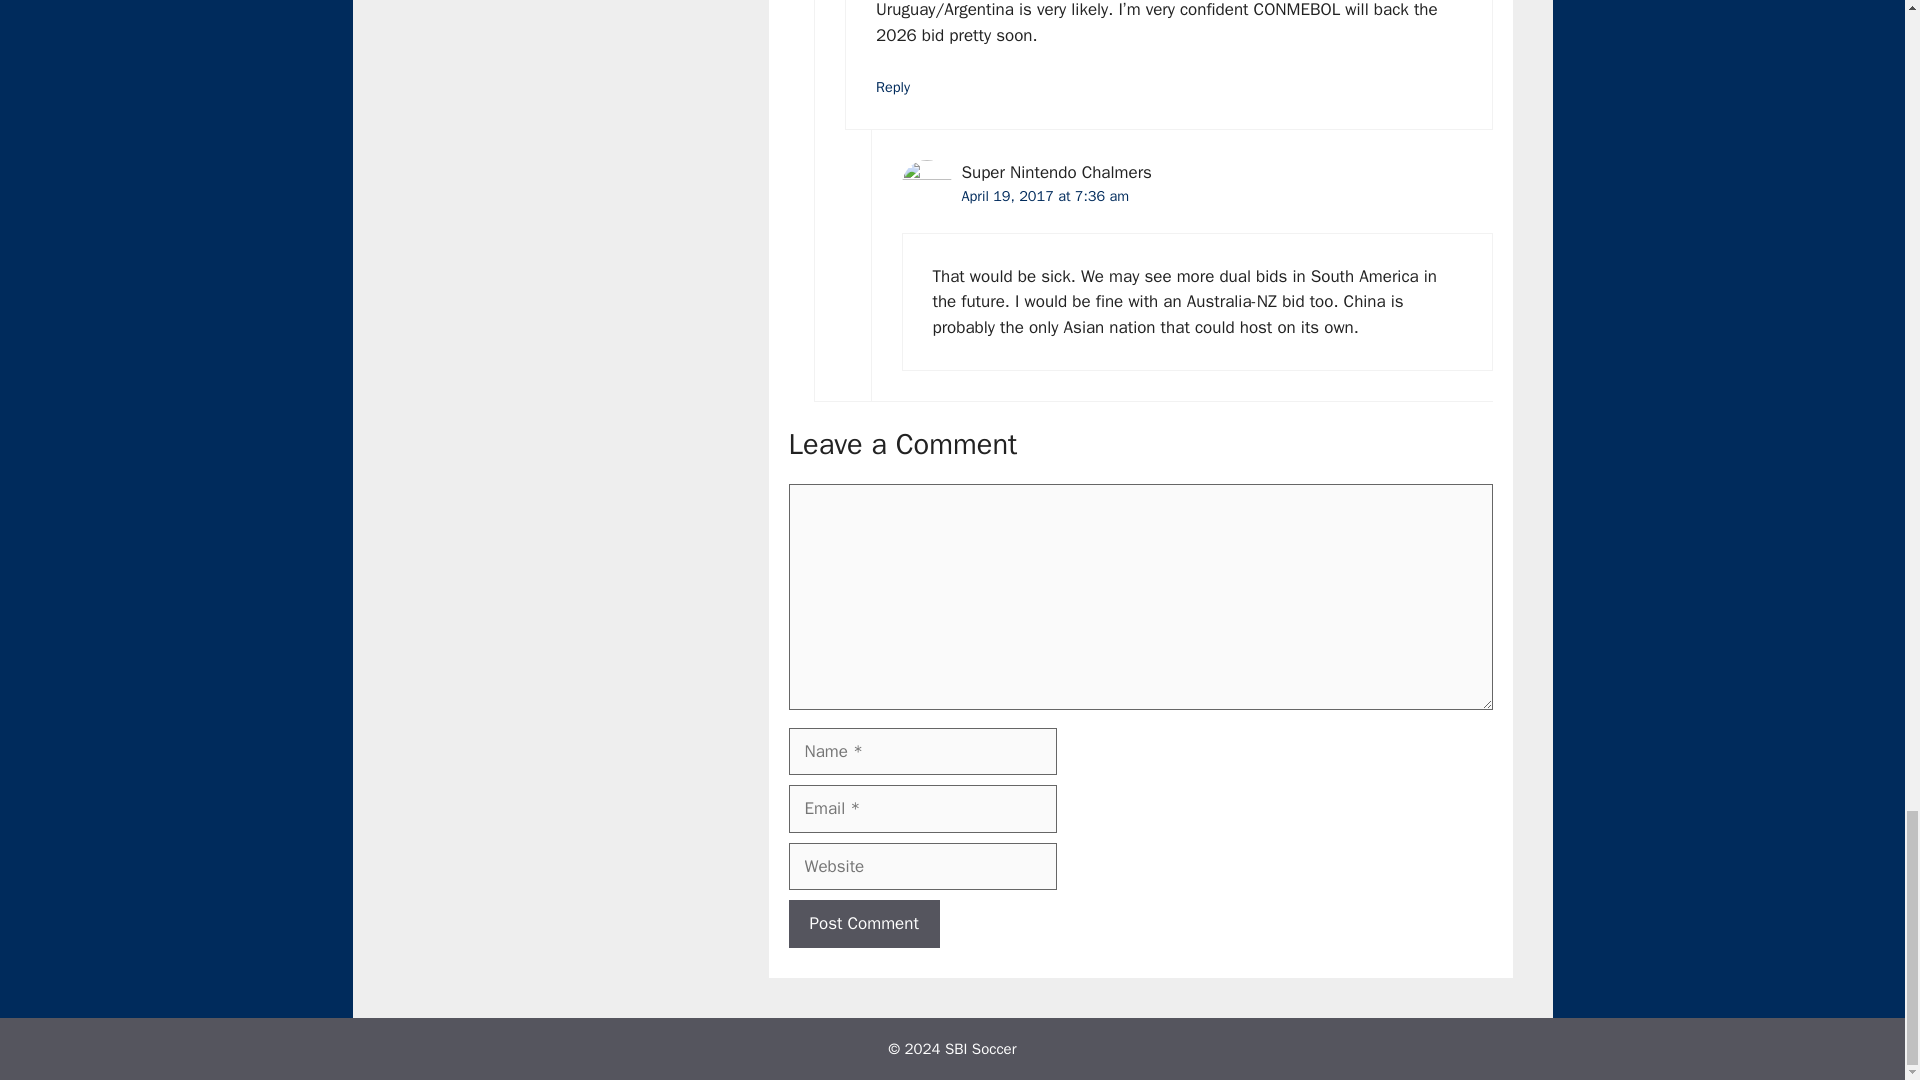 The width and height of the screenshot is (1920, 1080). Describe the element at coordinates (862, 924) in the screenshot. I see `Post Comment` at that location.